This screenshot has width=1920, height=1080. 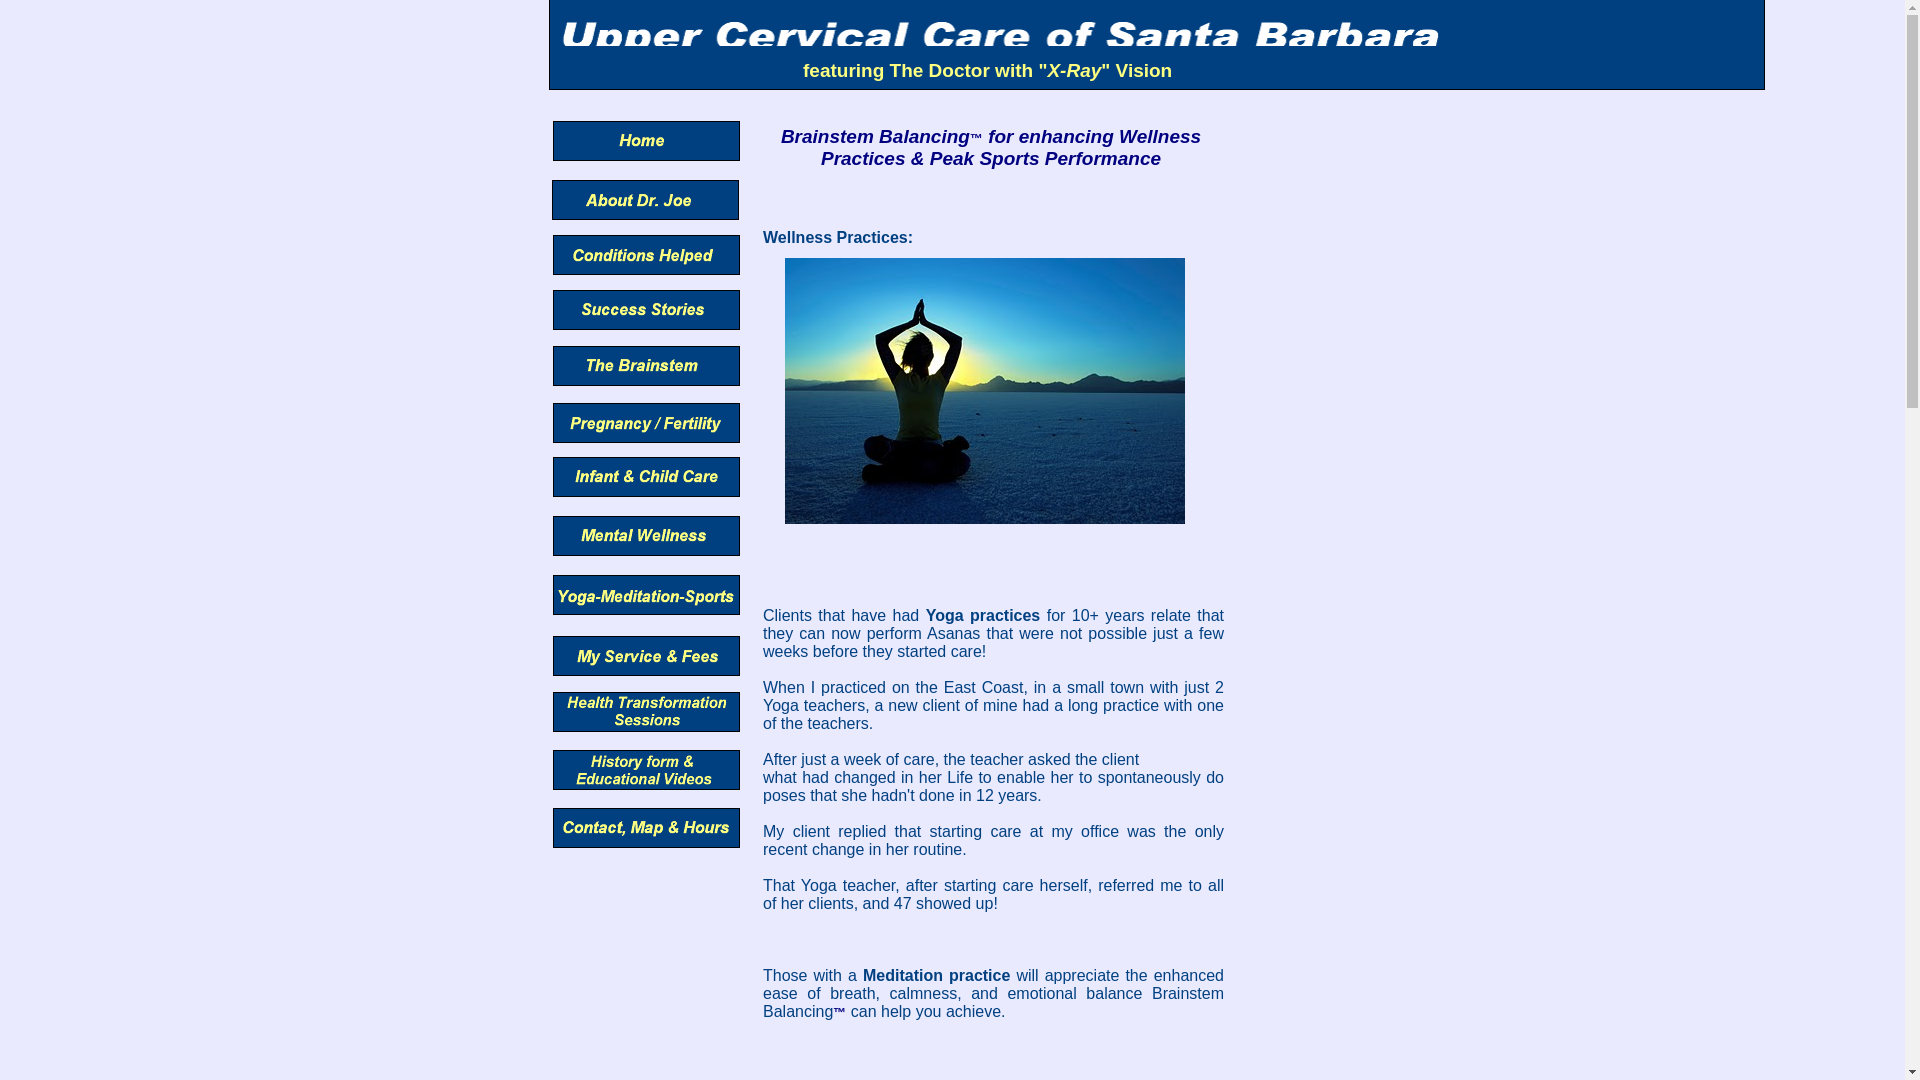 I want to click on About Dr. Joe, so click(x=641, y=135).